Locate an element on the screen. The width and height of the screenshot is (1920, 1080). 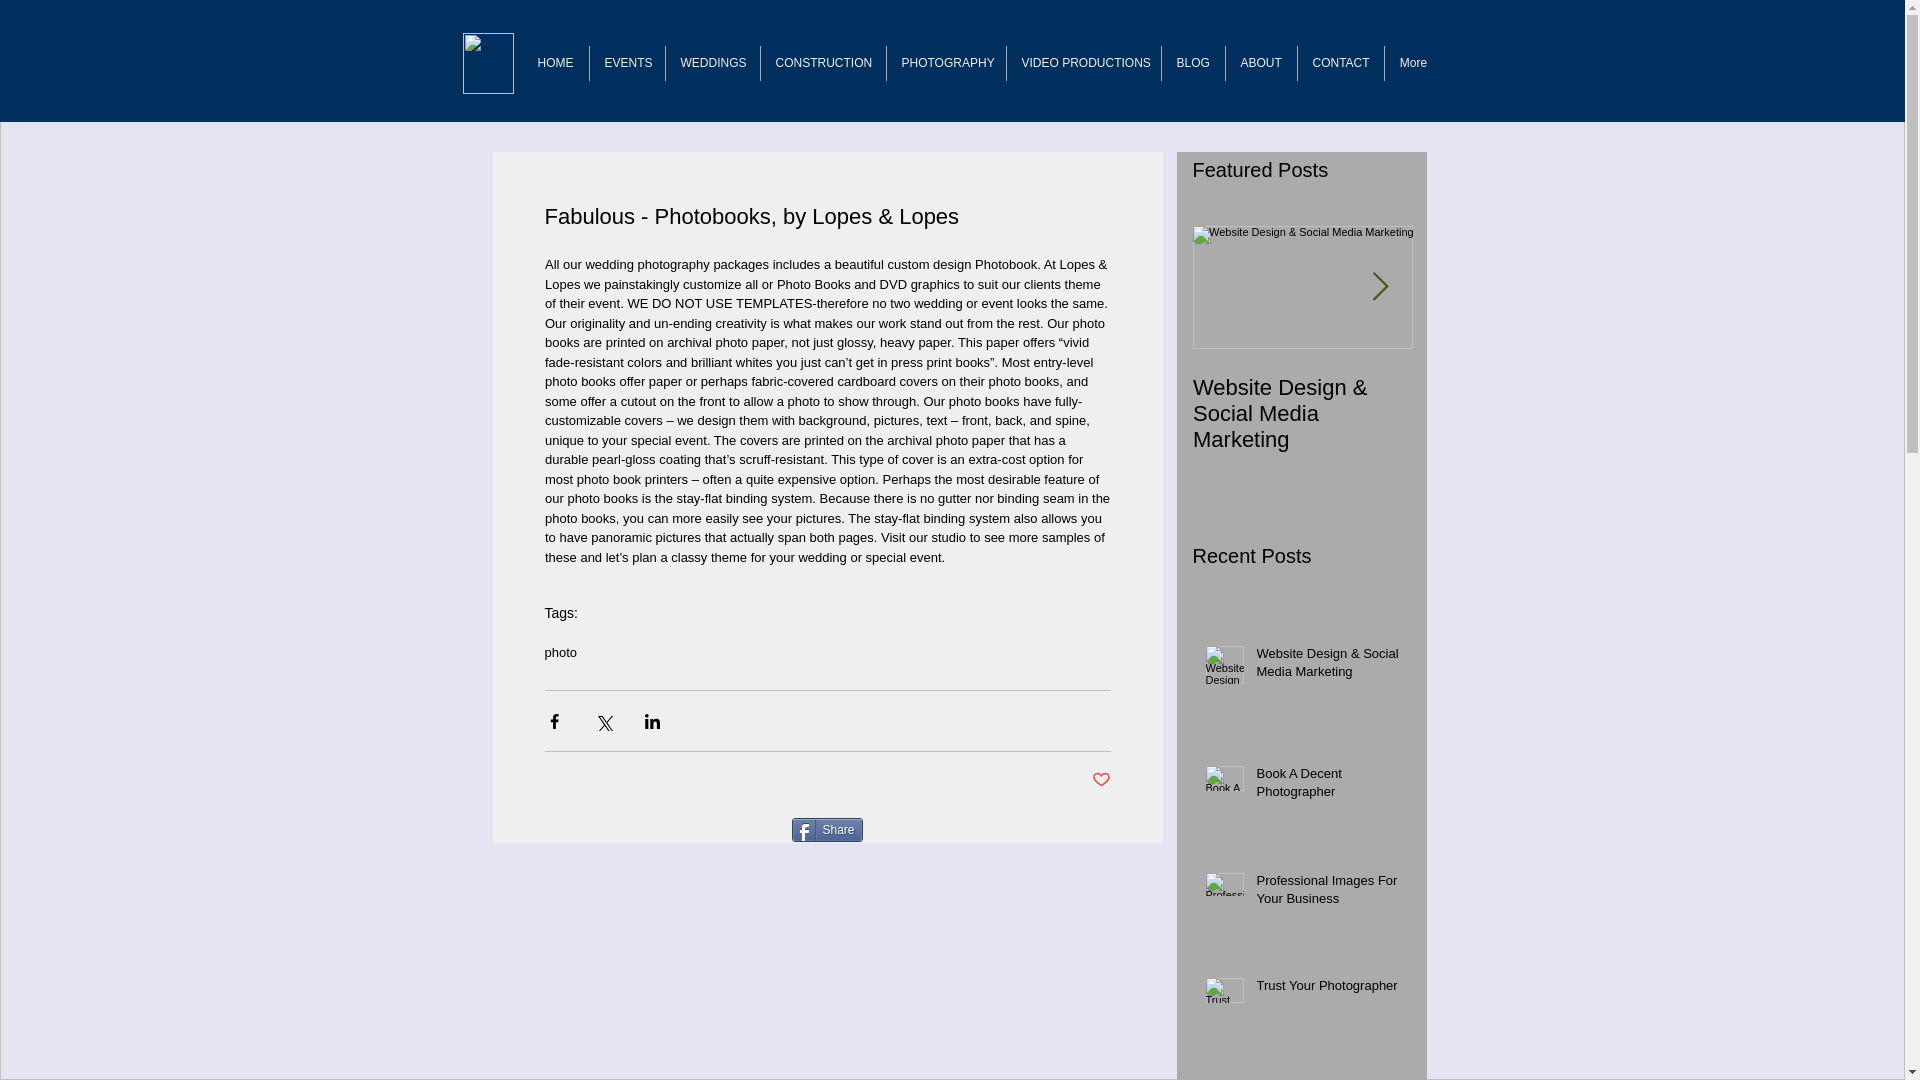
CONTACT is located at coordinates (1340, 64).